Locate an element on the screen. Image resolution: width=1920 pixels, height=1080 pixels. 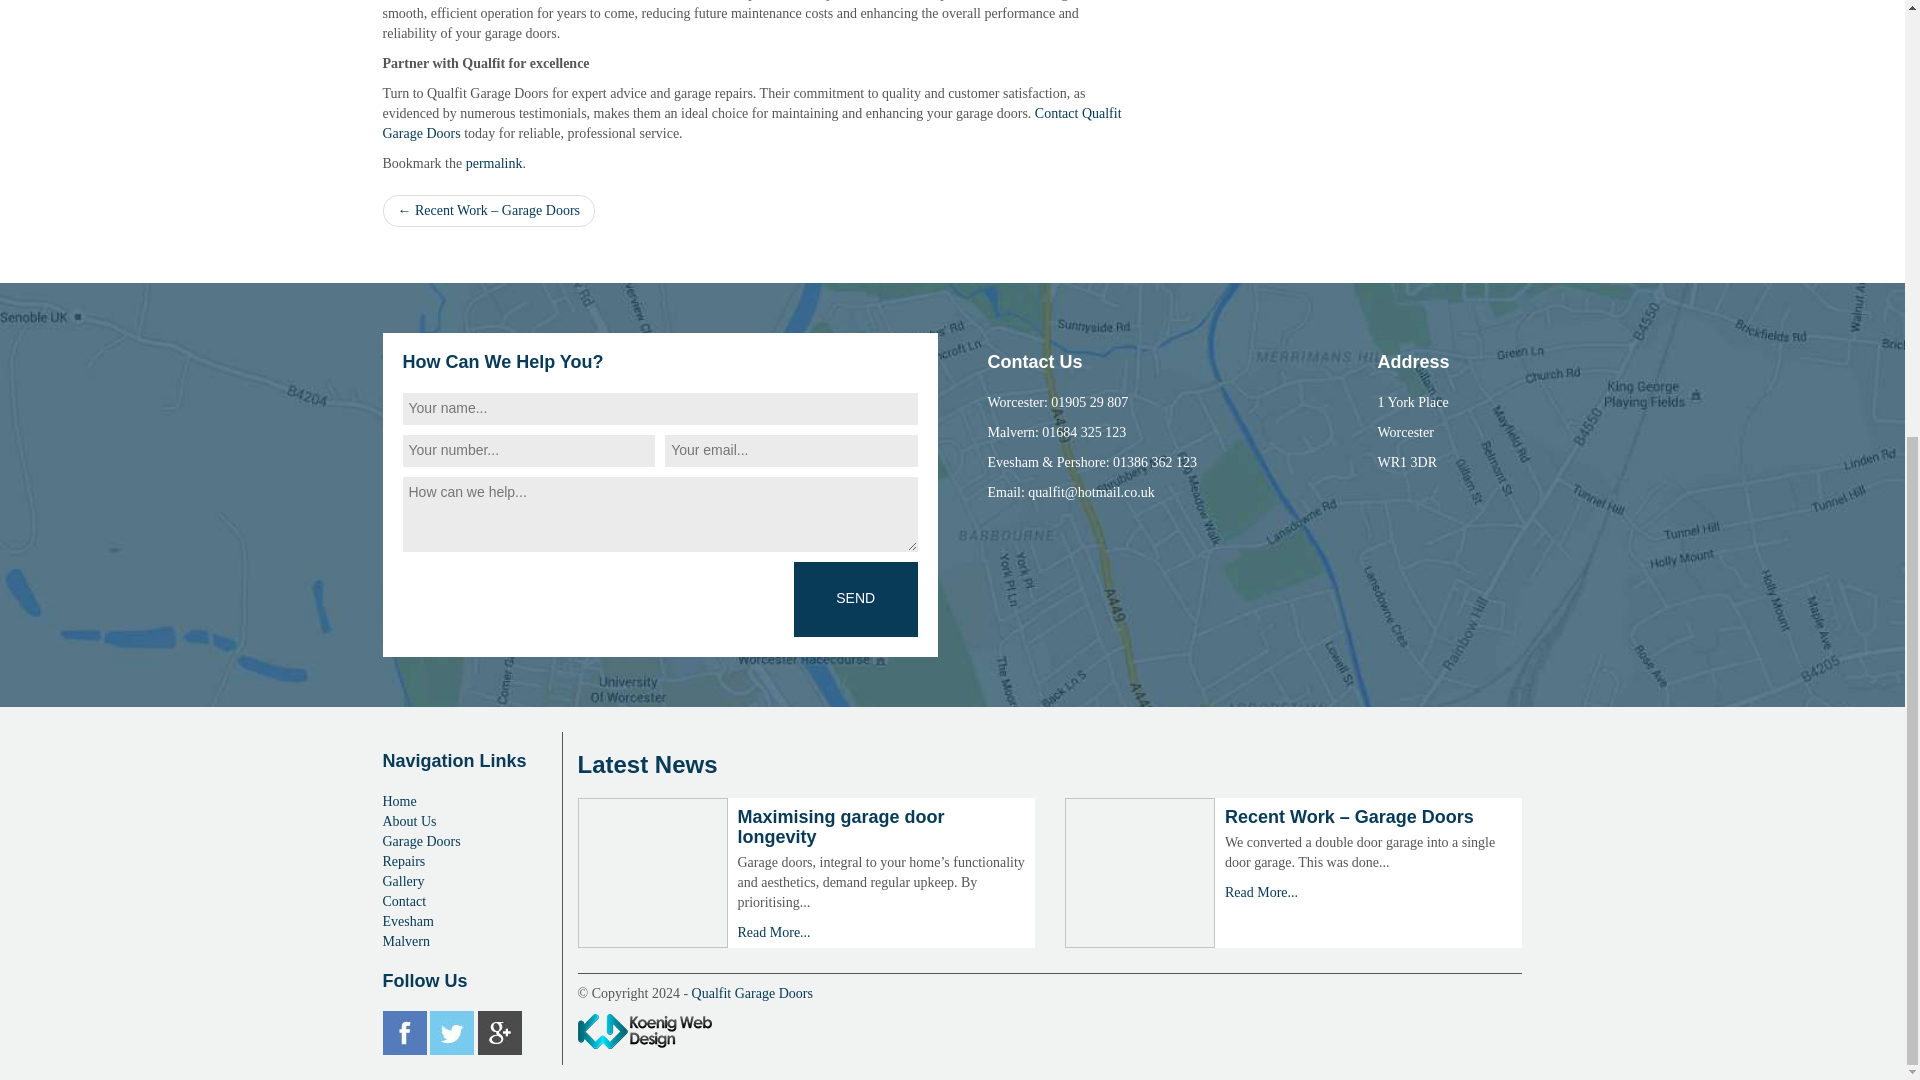
01905 29 807 is located at coordinates (1089, 402).